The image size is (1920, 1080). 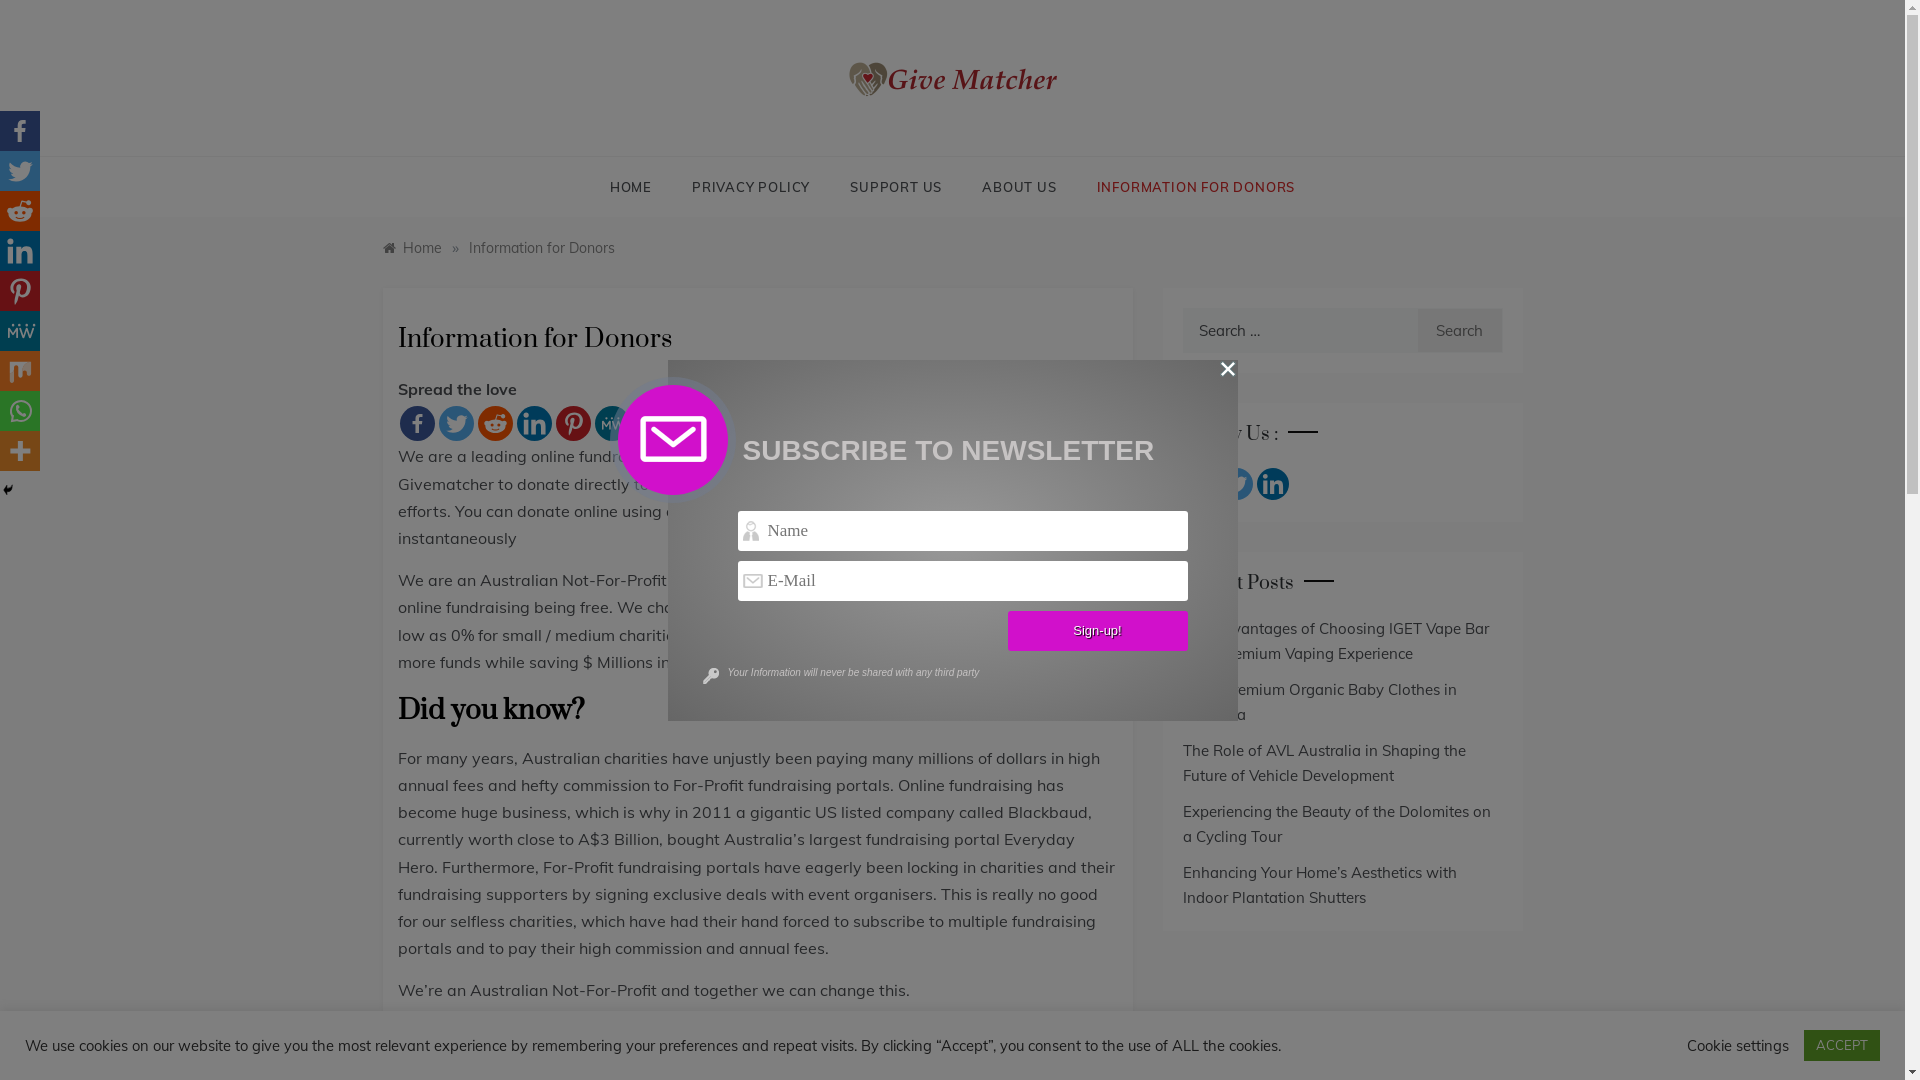 What do you see at coordinates (1019, 187) in the screenshot?
I see `ABOUT US` at bounding box center [1019, 187].